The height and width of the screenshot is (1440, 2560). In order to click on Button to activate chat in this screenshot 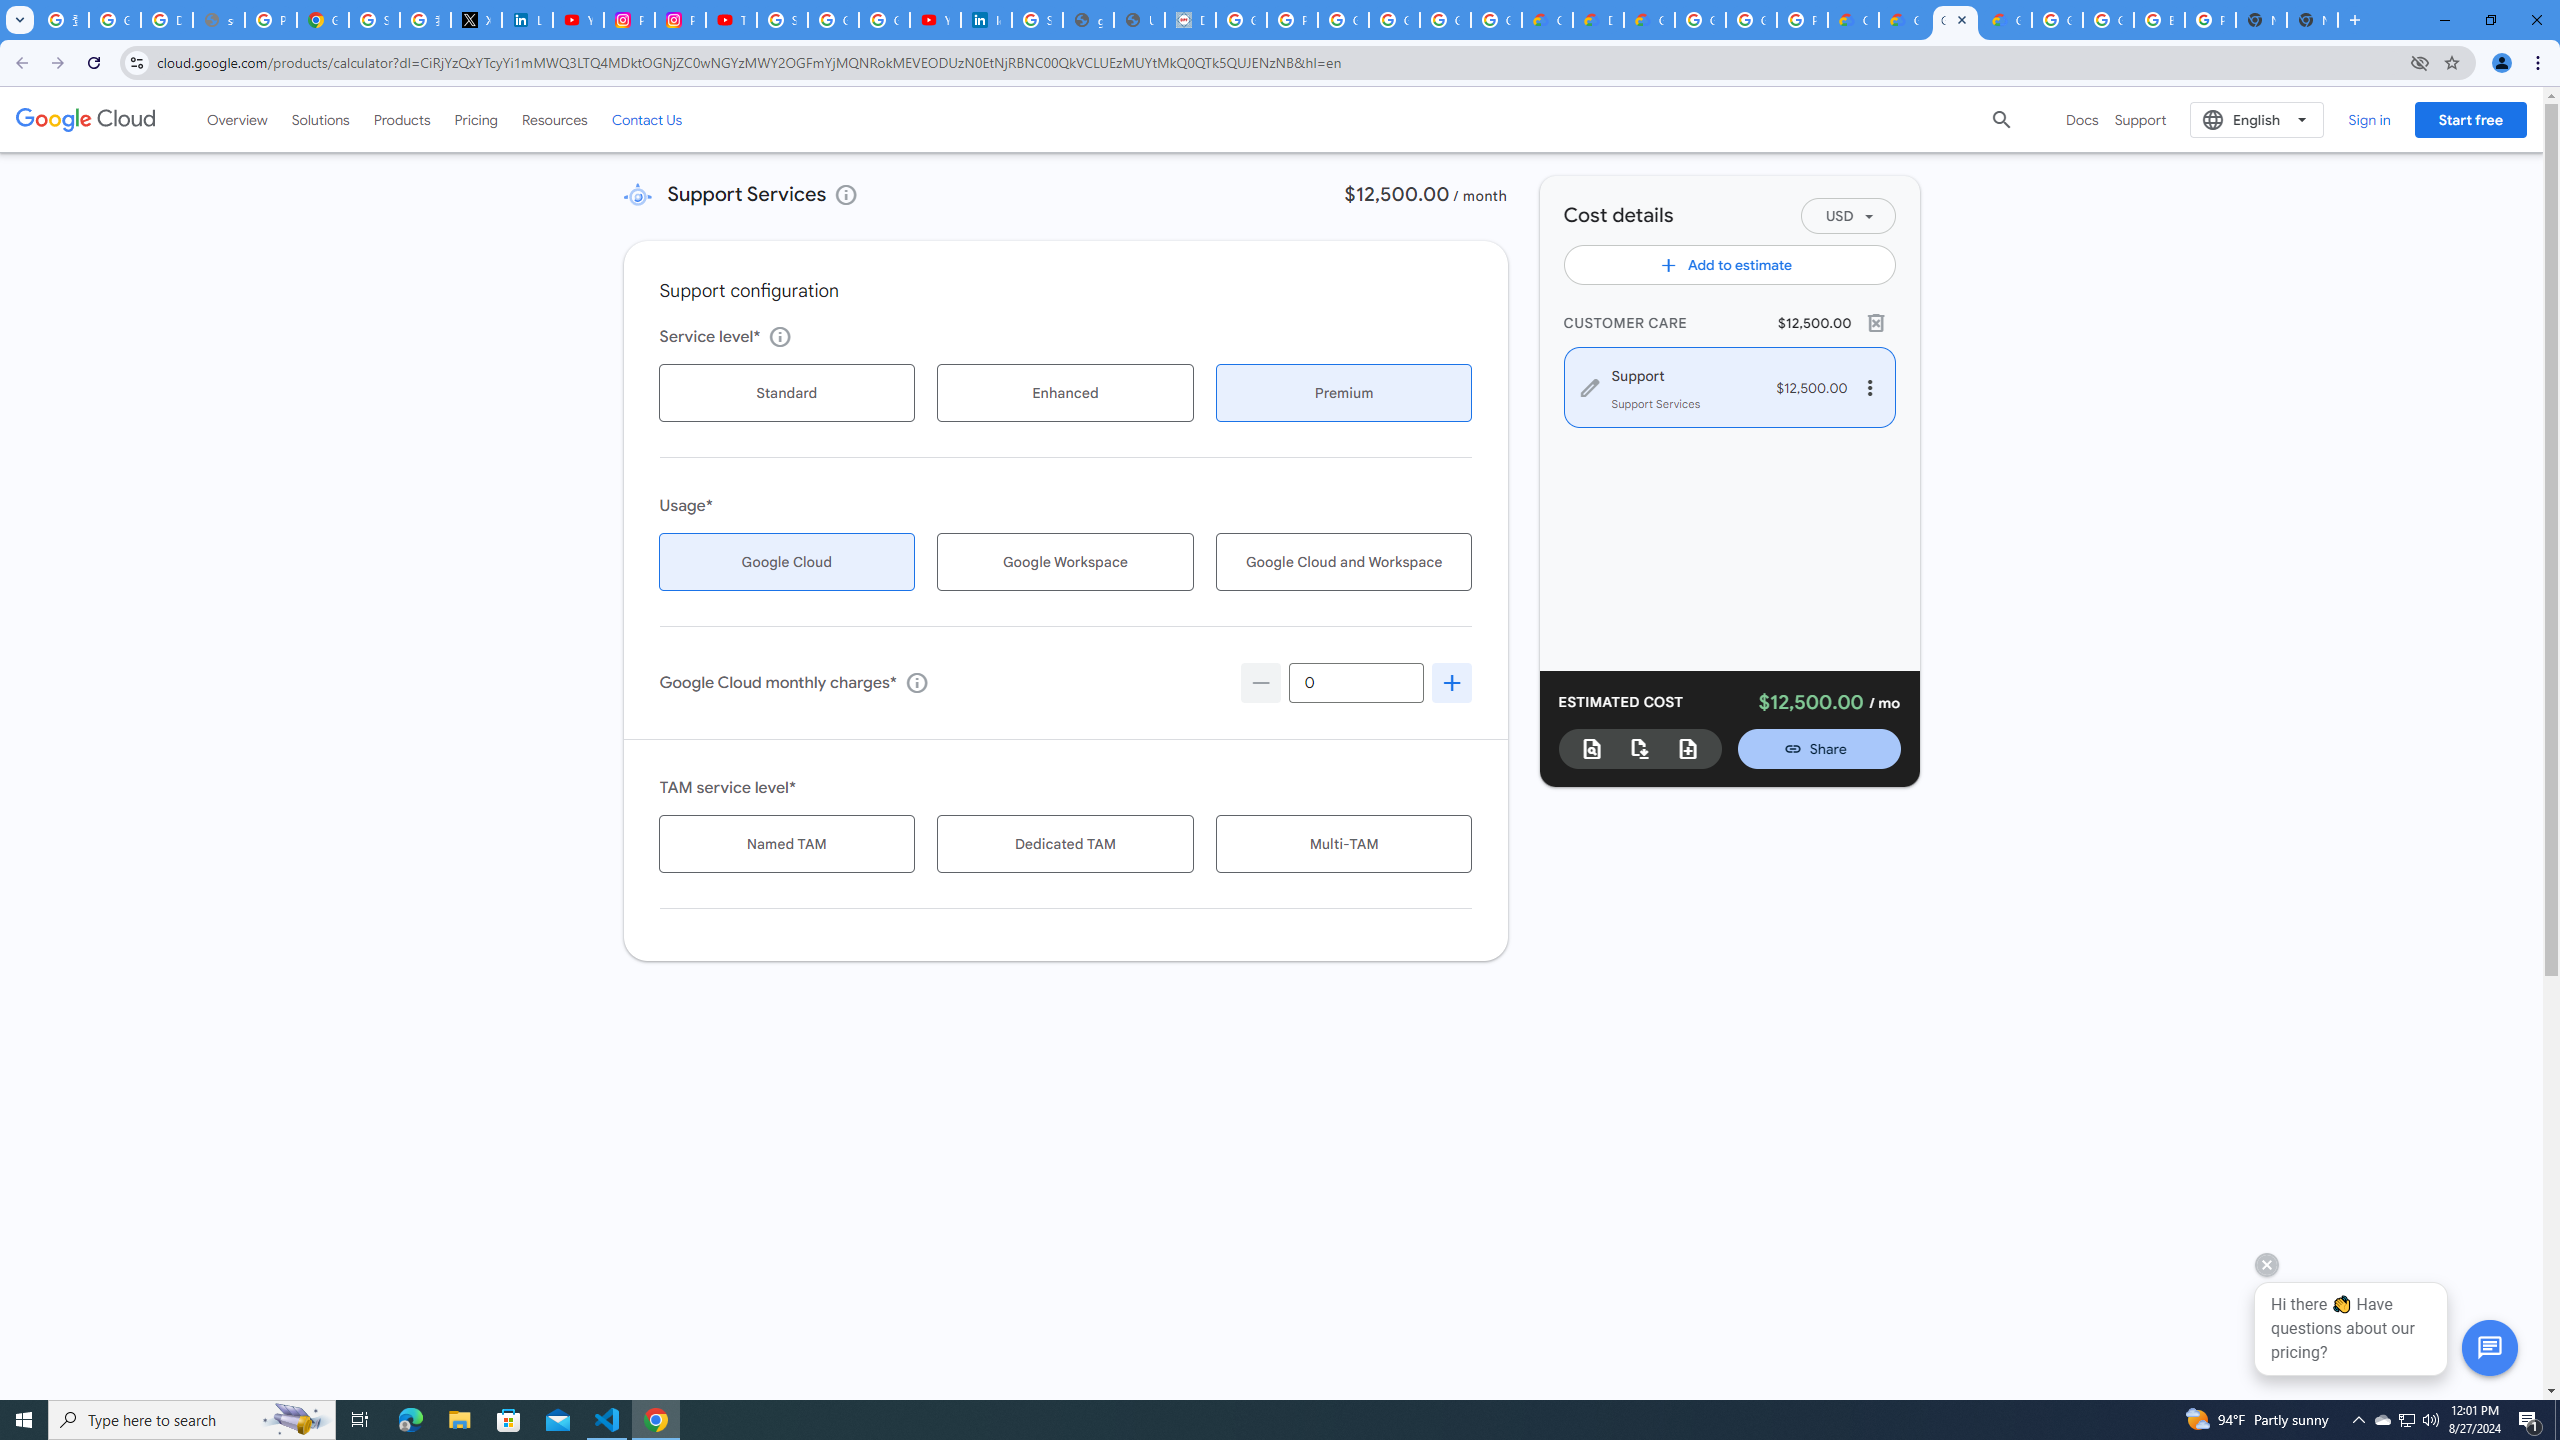, I will do `click(2490, 1348)`.